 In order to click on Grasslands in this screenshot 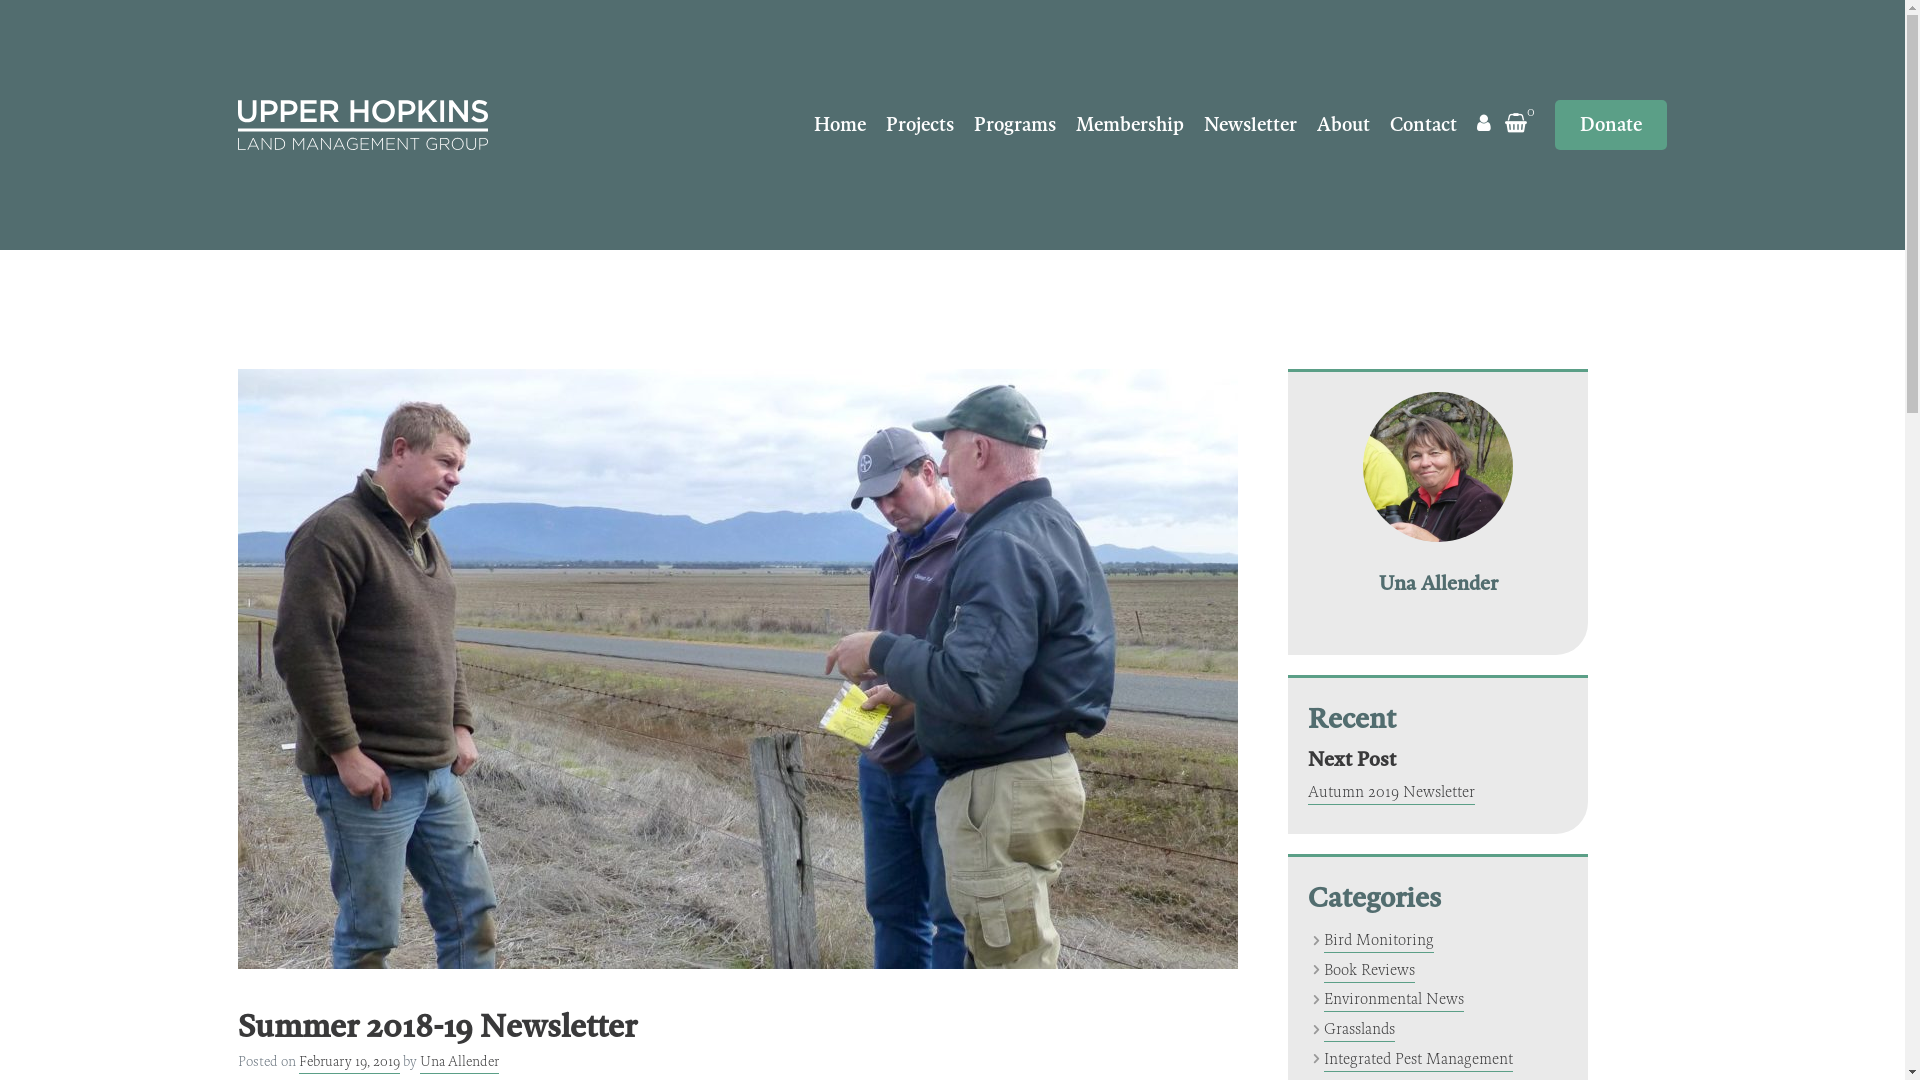, I will do `click(1360, 1028)`.